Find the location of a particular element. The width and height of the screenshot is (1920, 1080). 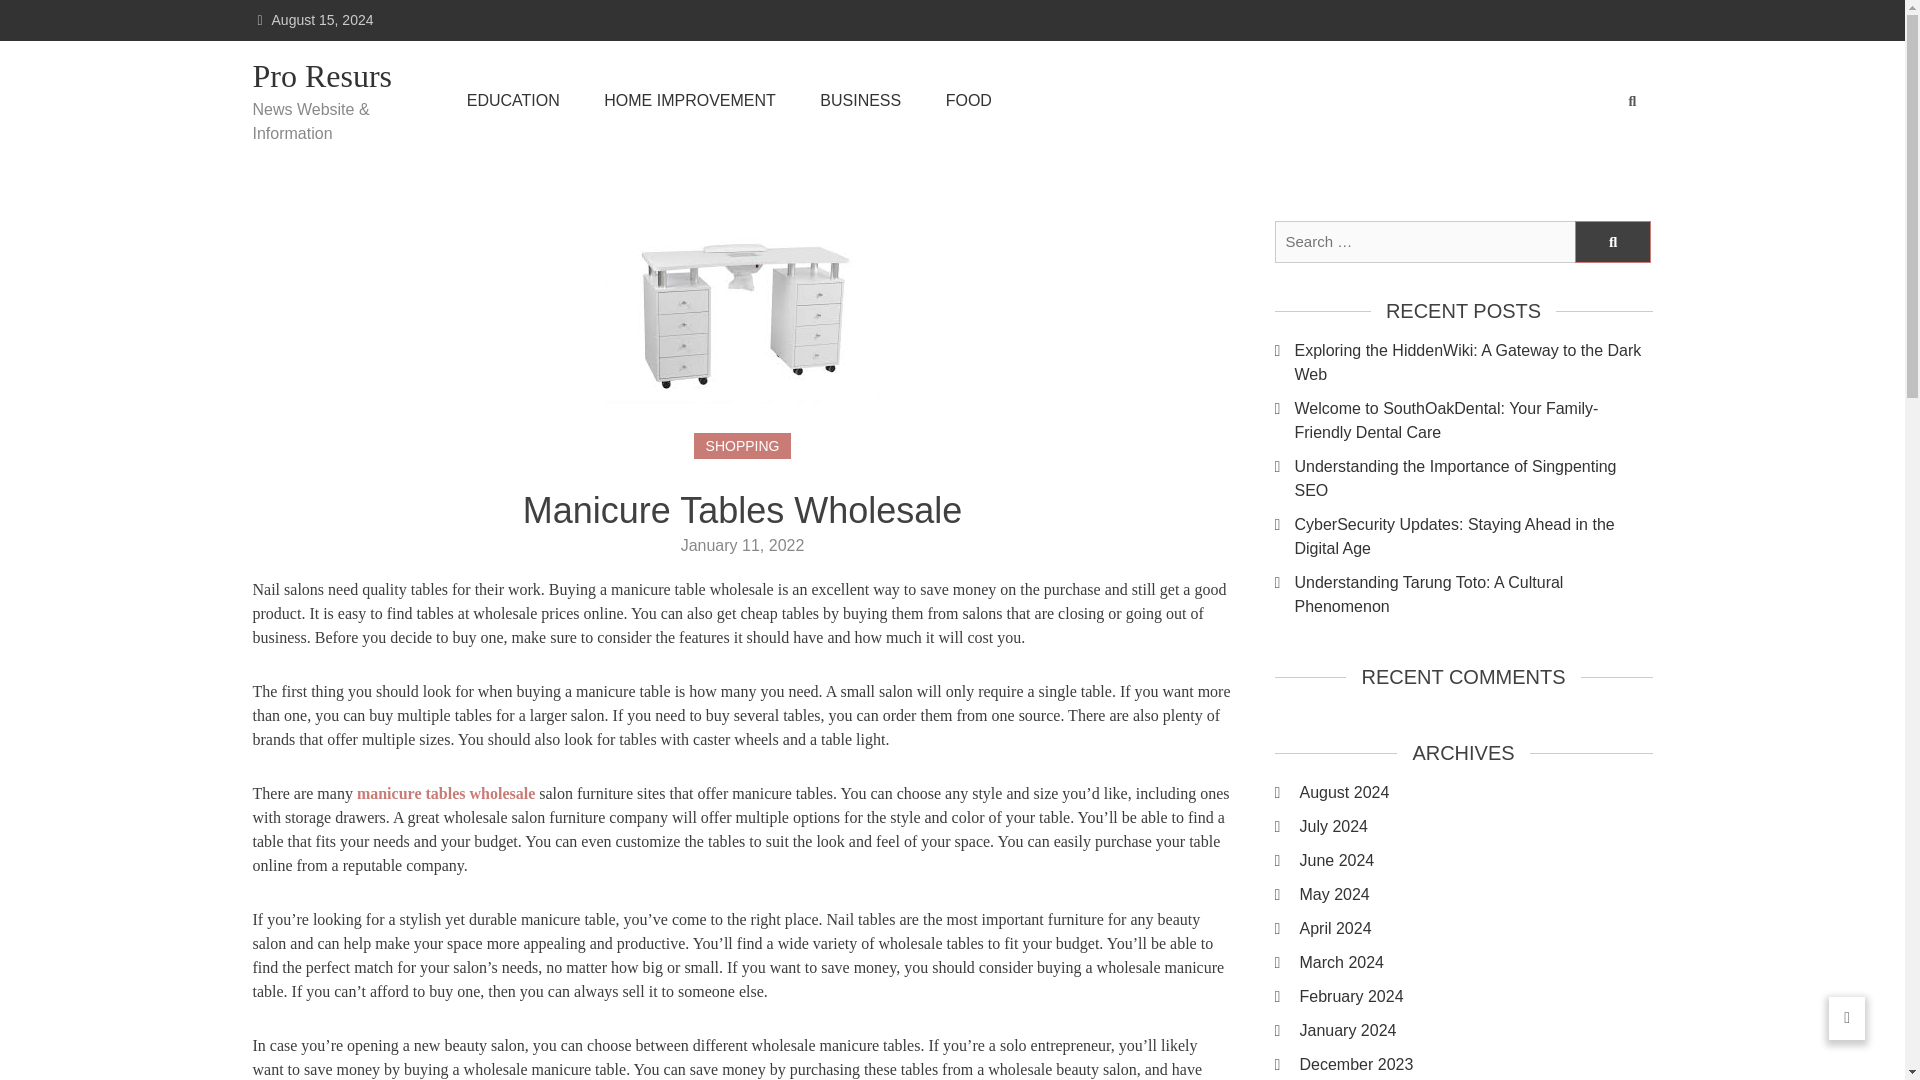

April 2024 is located at coordinates (1476, 928).